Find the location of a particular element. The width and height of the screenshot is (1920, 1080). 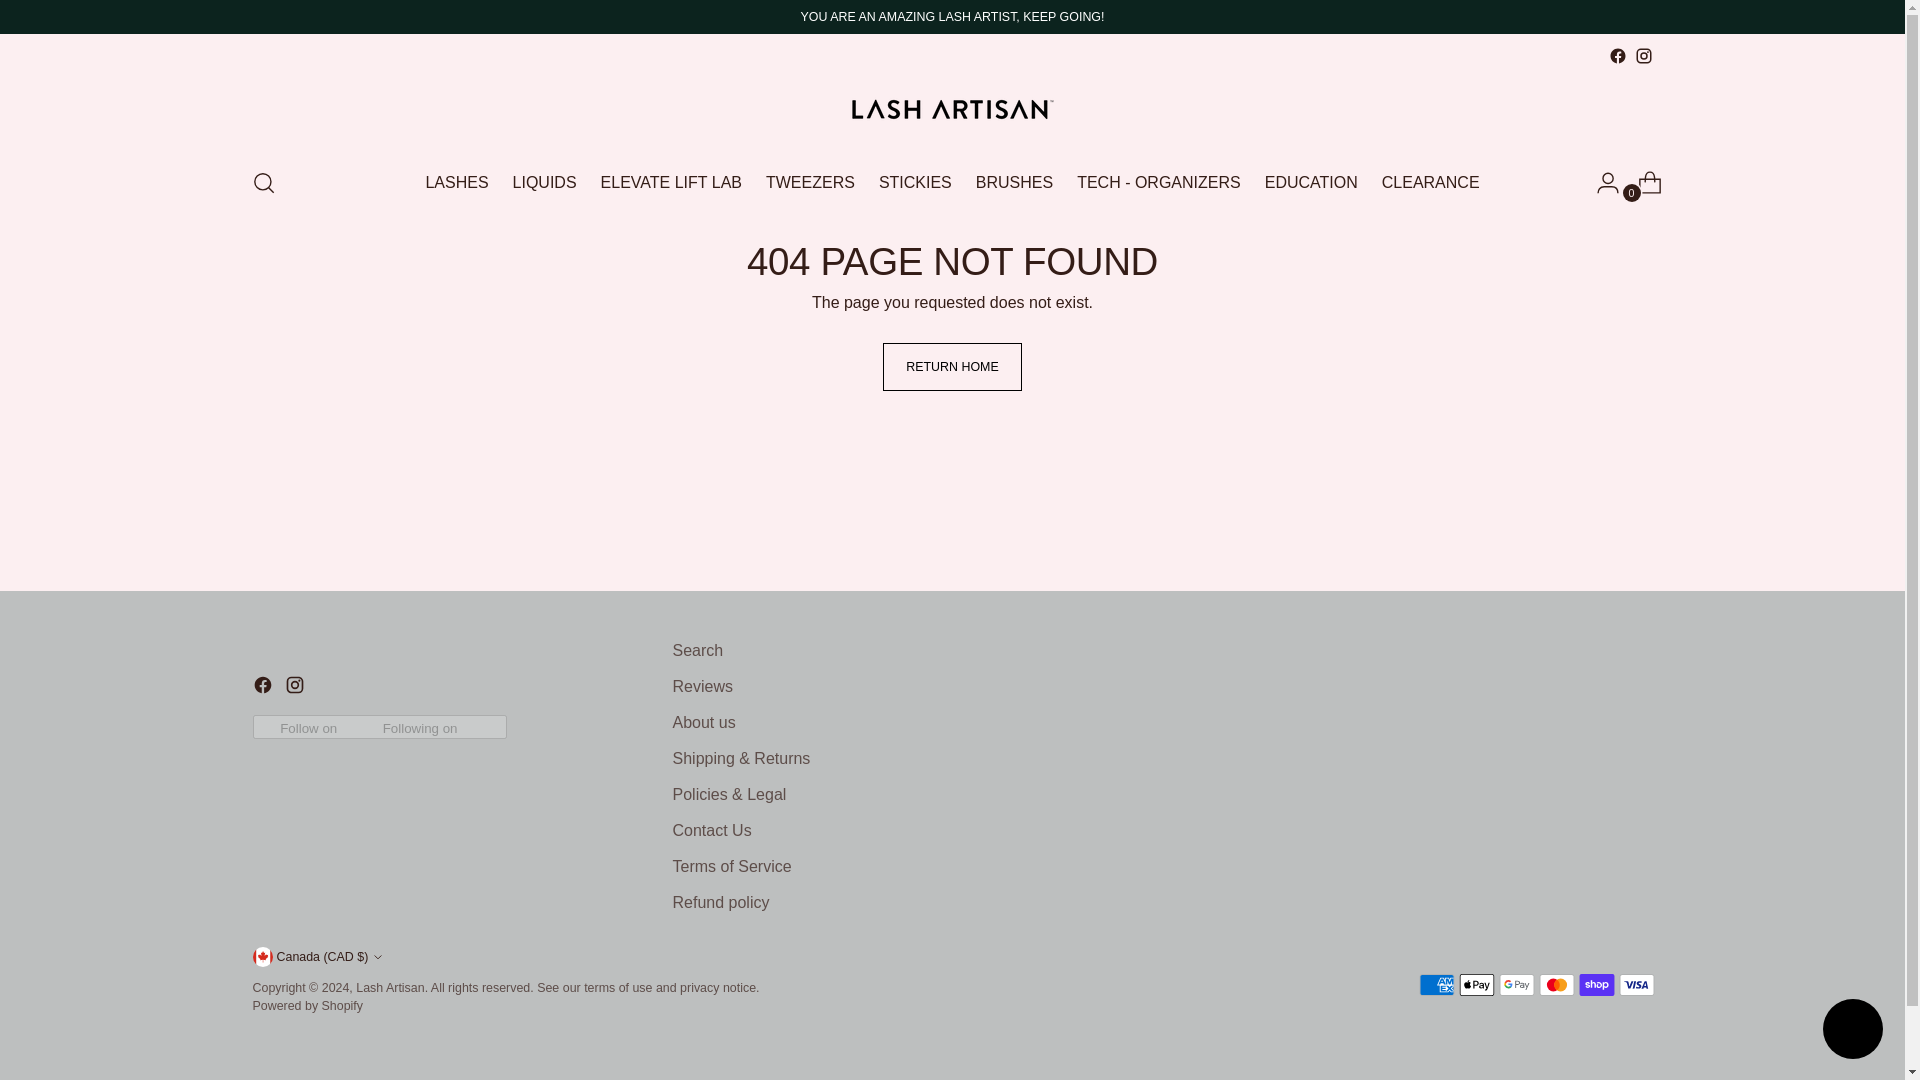

LASHES is located at coordinates (456, 182).